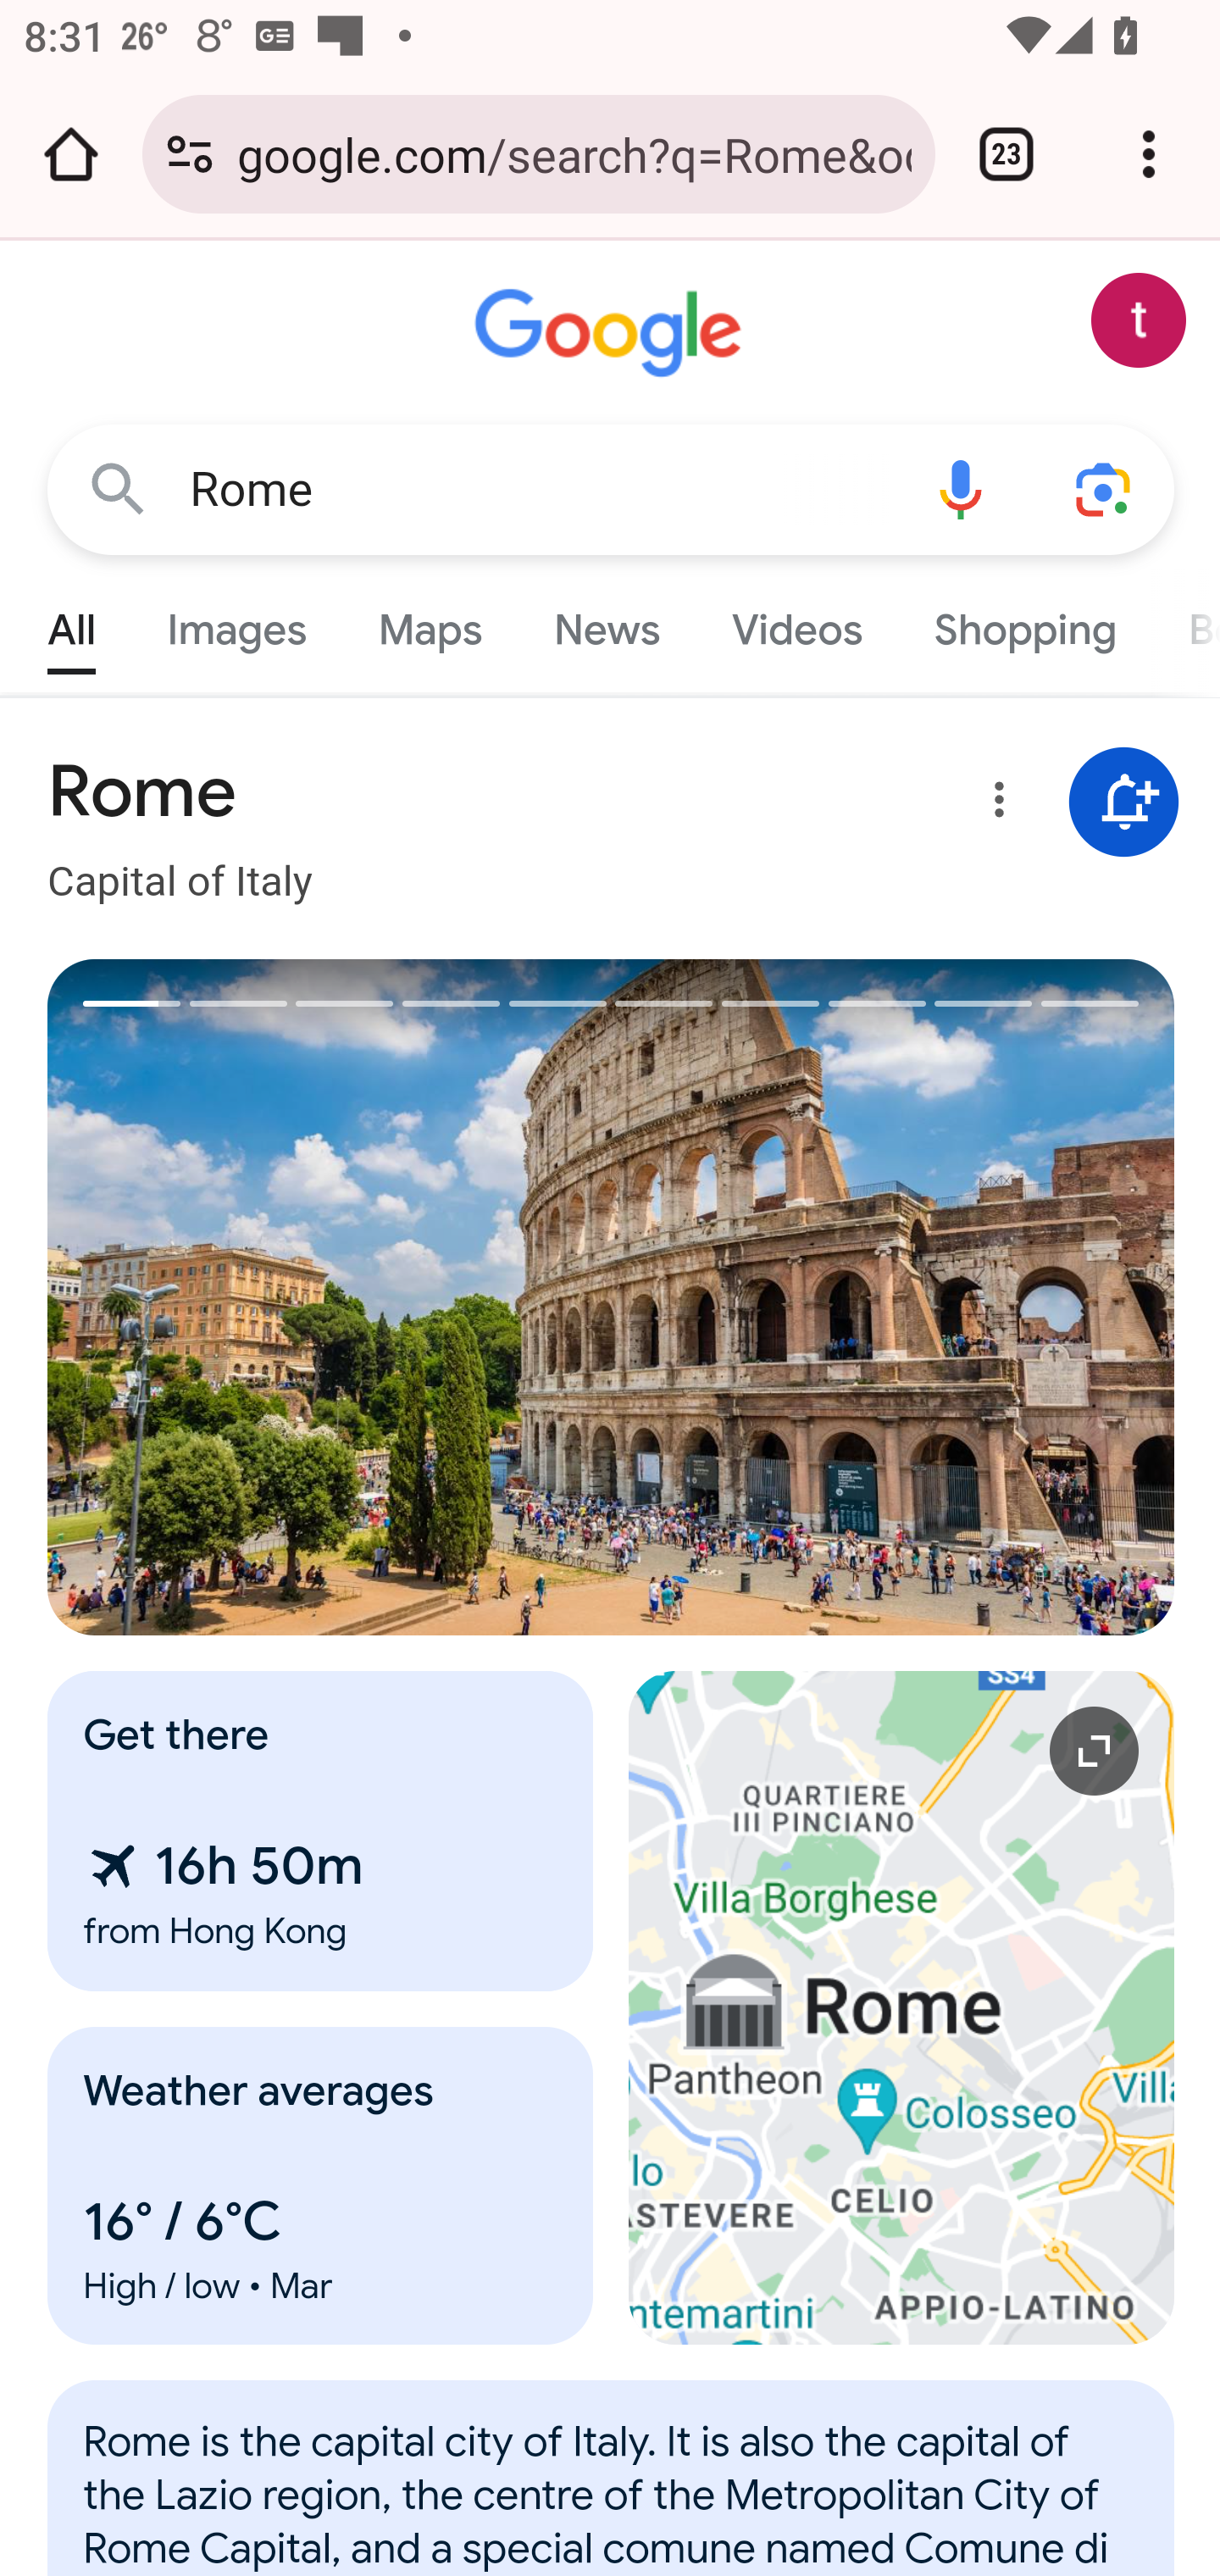  What do you see at coordinates (539, 490) in the screenshot?
I see `Rome` at bounding box center [539, 490].